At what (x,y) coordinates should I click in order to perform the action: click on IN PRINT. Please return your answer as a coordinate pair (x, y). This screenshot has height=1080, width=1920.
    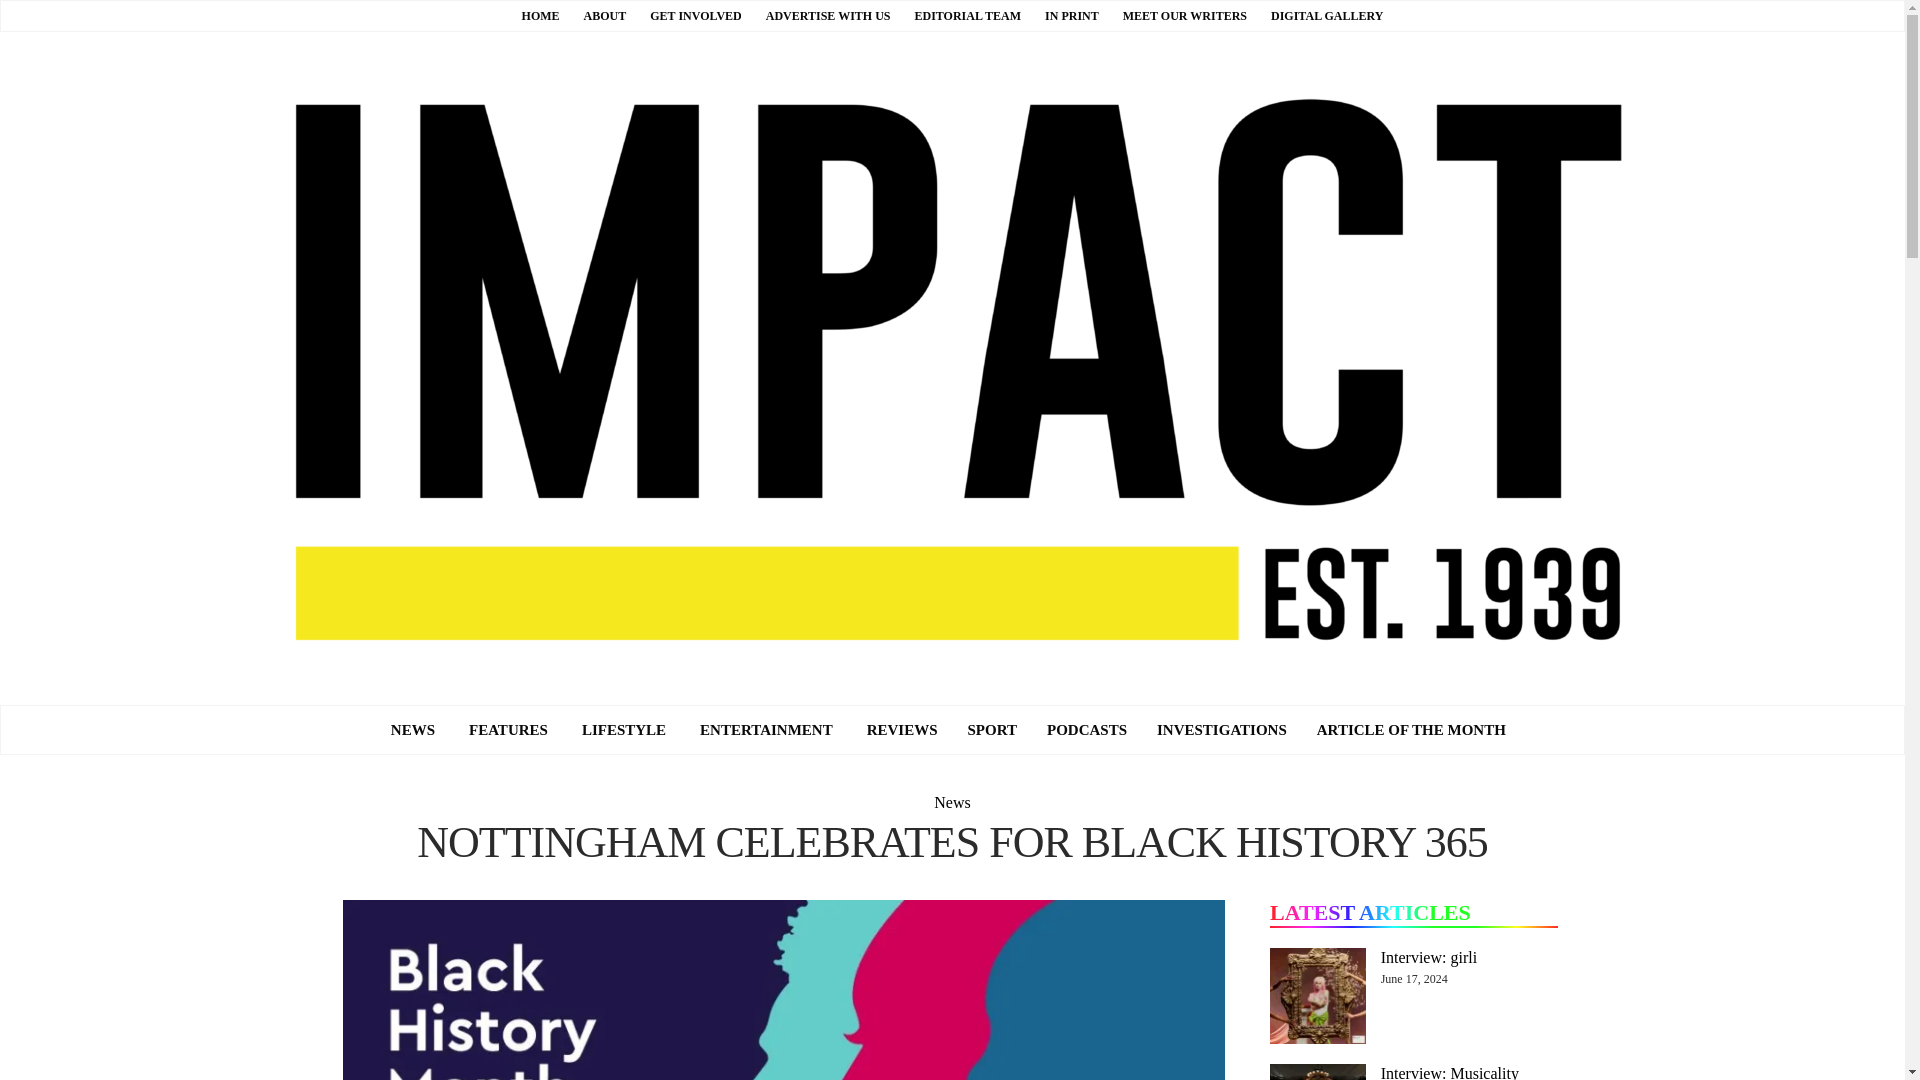
    Looking at the image, I should click on (1071, 15).